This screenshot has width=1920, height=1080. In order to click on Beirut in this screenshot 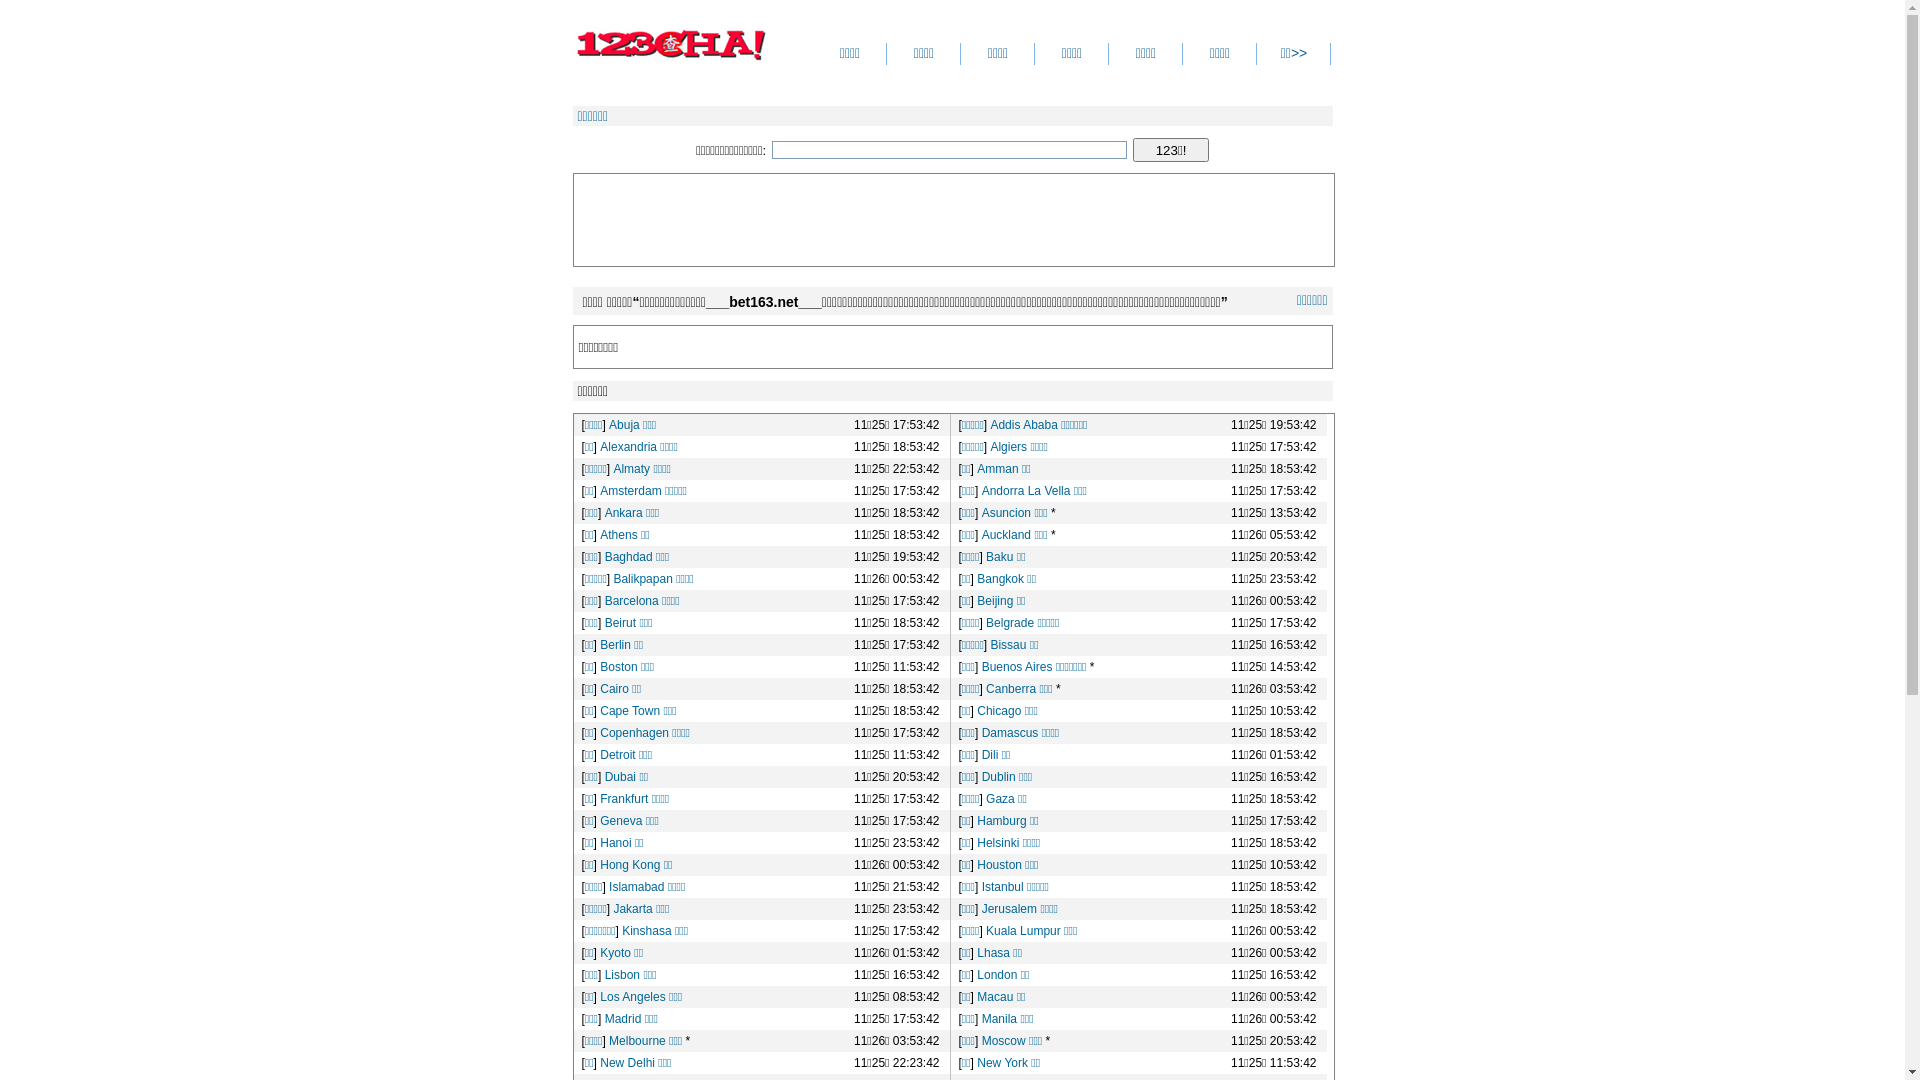, I will do `click(620, 623)`.